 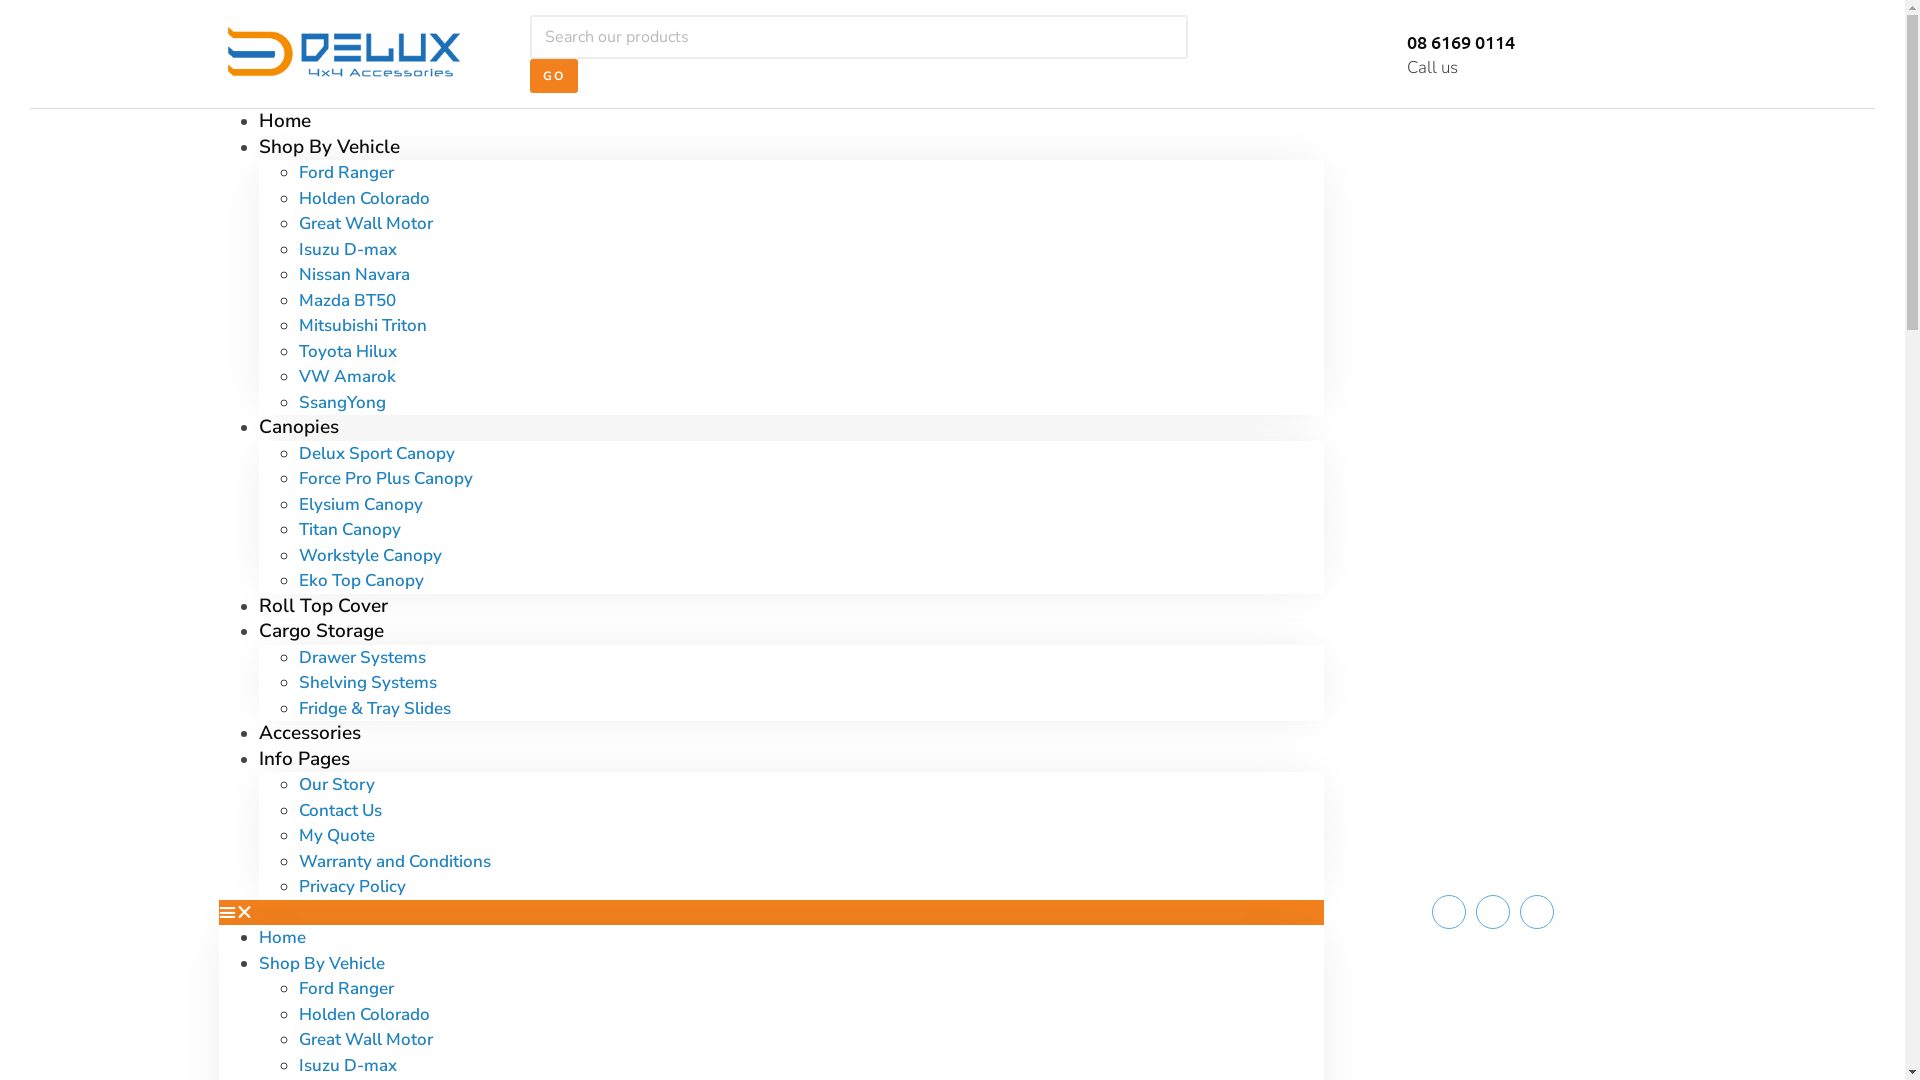 I want to click on Holden Colorado, so click(x=364, y=198).